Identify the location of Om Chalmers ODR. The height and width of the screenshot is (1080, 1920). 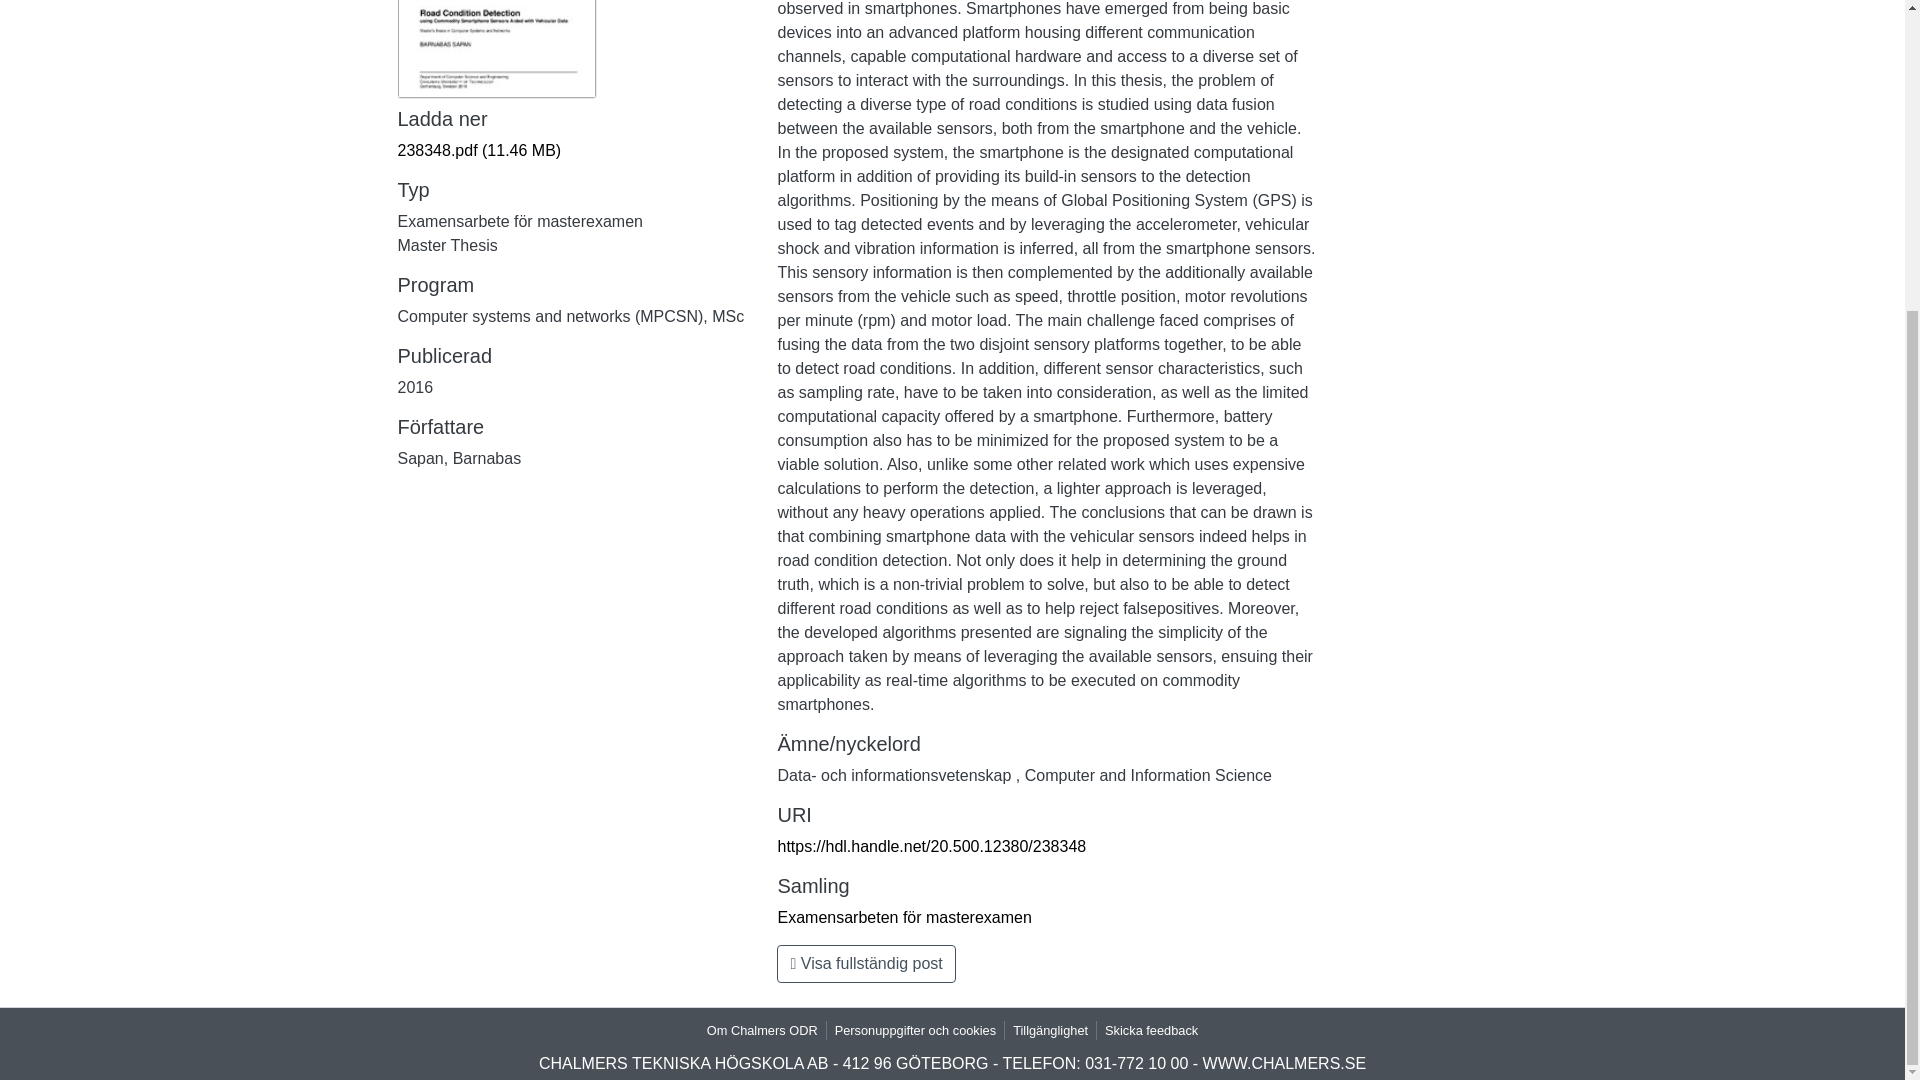
(762, 1030).